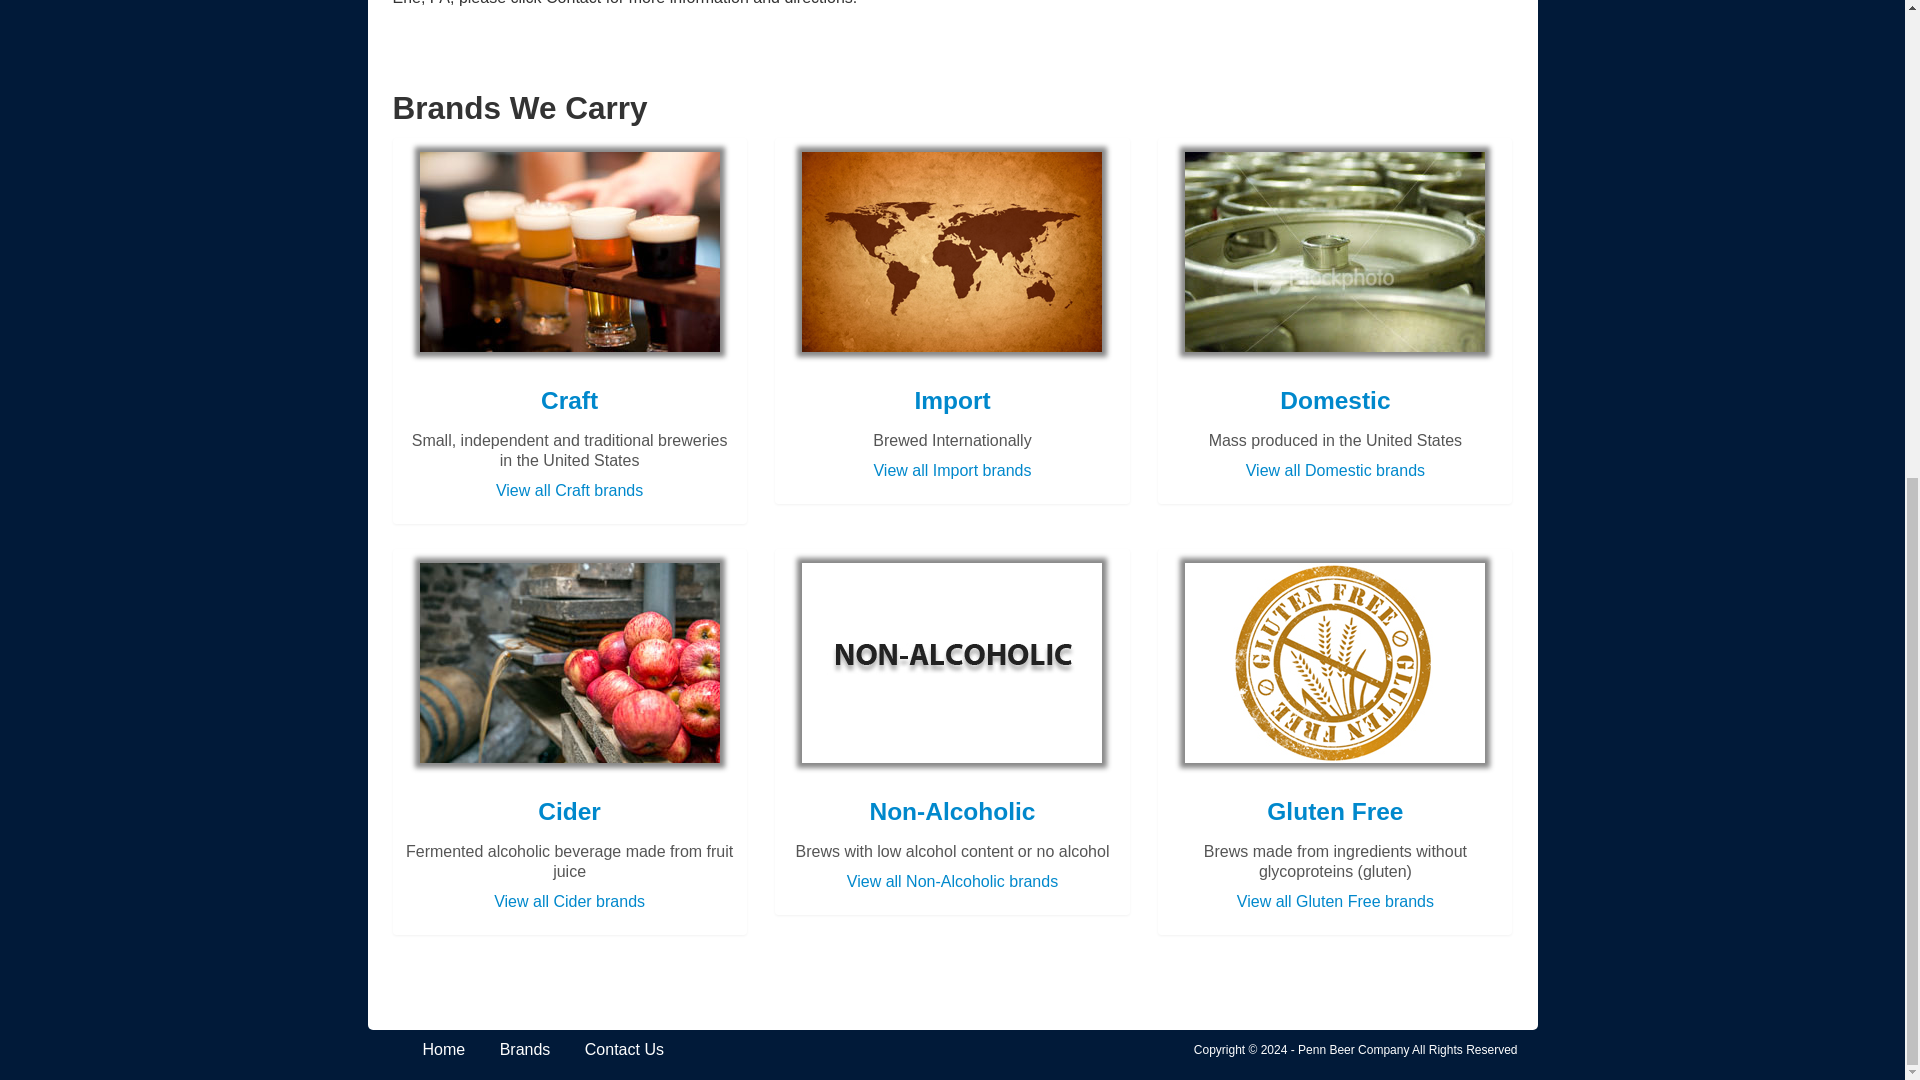 The height and width of the screenshot is (1080, 1920). I want to click on View all Domestic brands, so click(1335, 470).